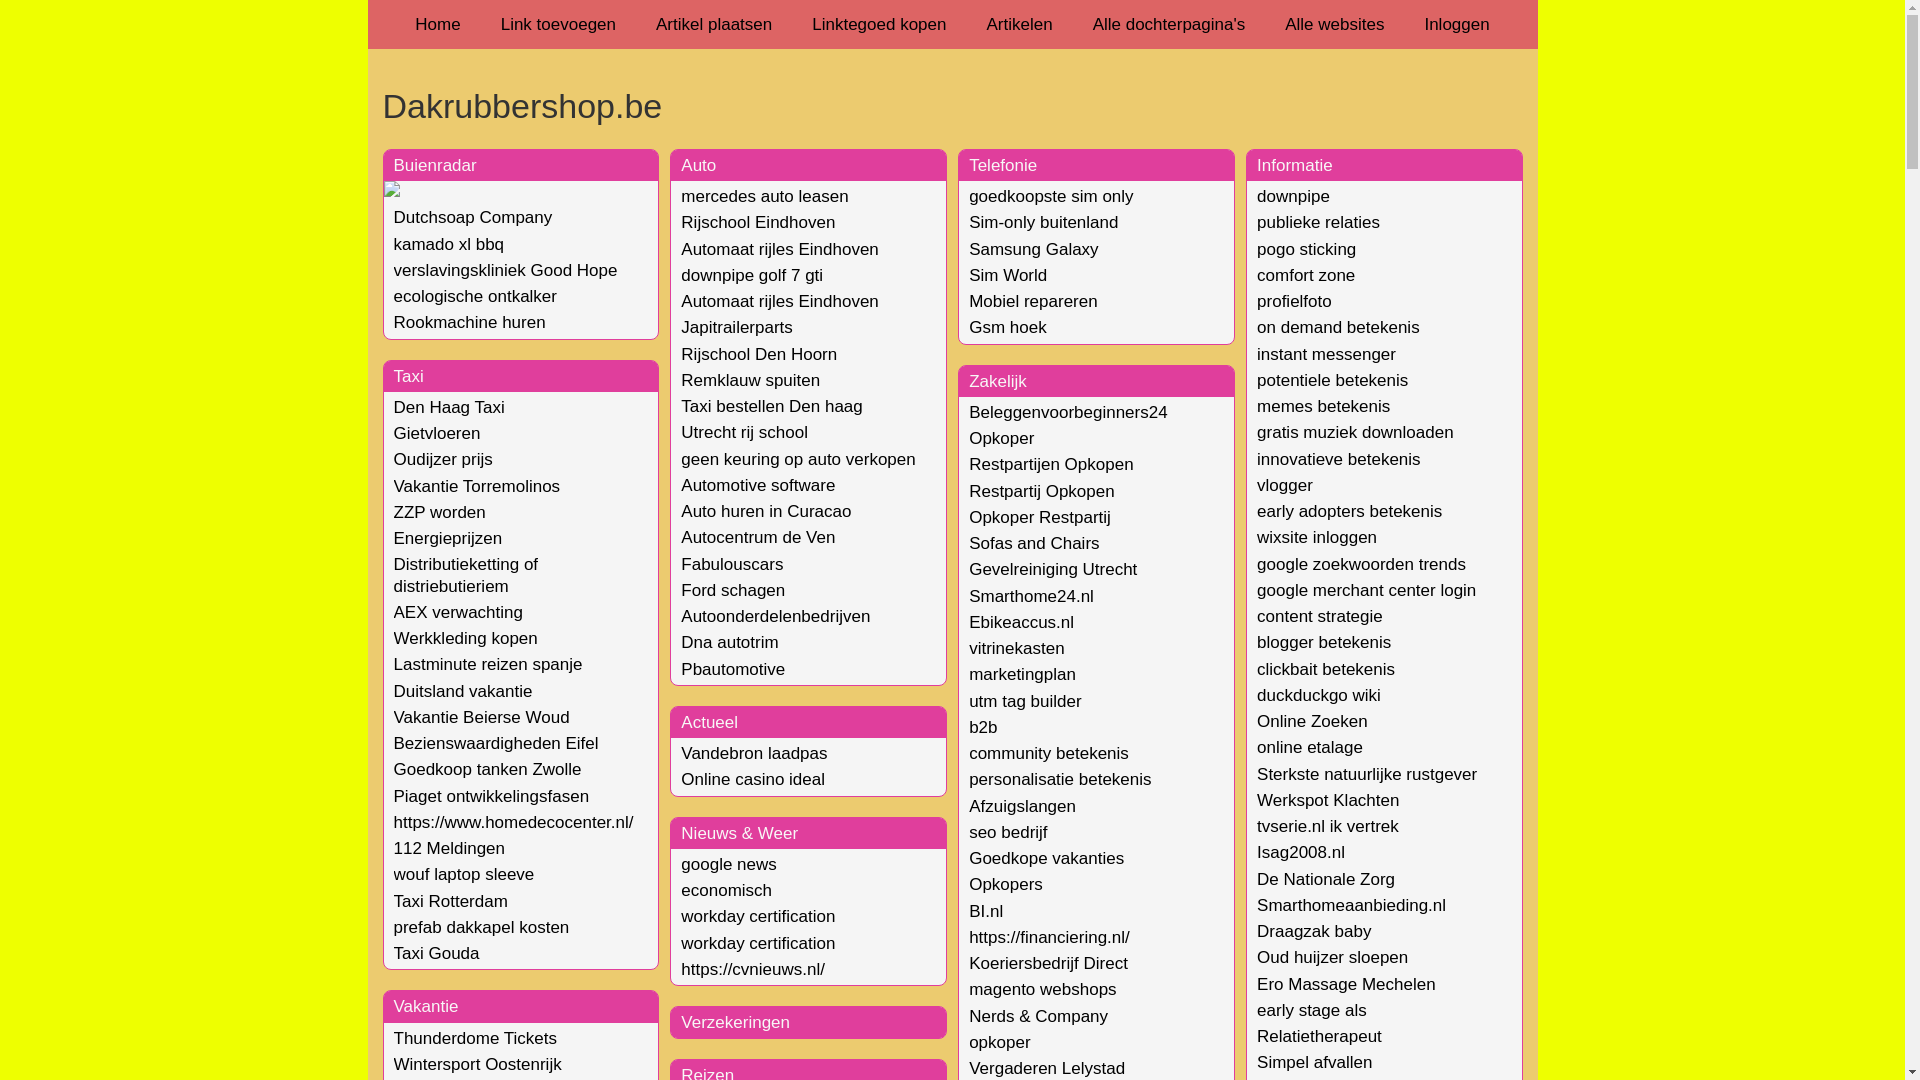 Image resolution: width=1920 pixels, height=1080 pixels. What do you see at coordinates (1007, 328) in the screenshot?
I see `Gsm hoek` at bounding box center [1007, 328].